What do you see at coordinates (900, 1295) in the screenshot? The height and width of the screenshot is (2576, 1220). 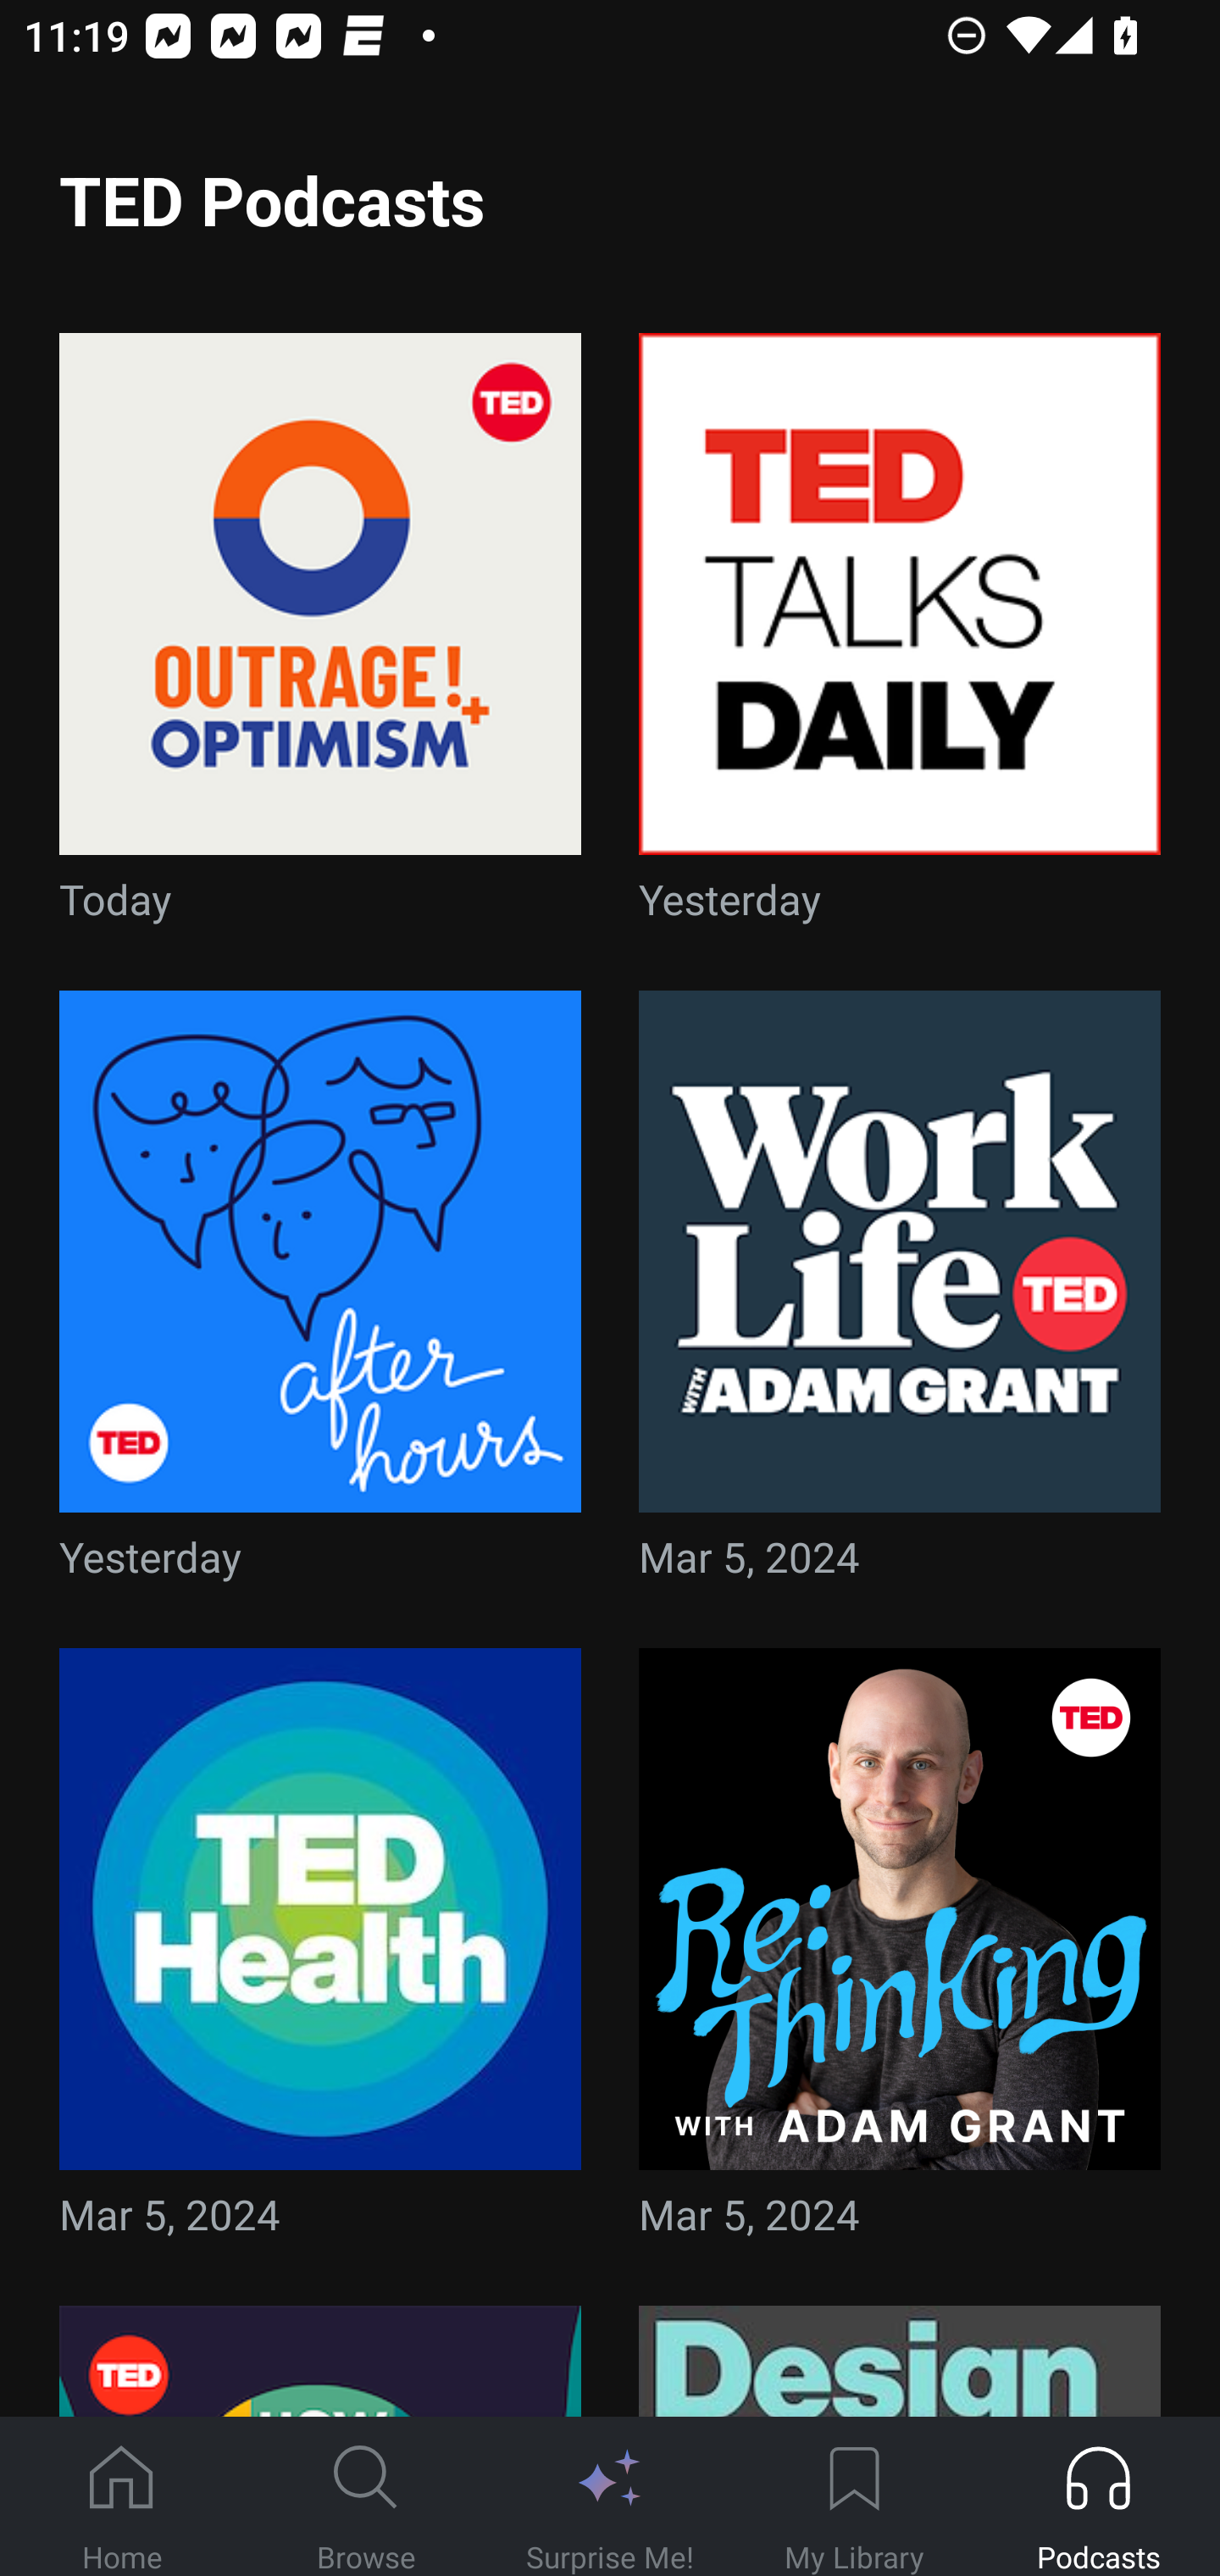 I see `Mar 5, 2024` at bounding box center [900, 1295].